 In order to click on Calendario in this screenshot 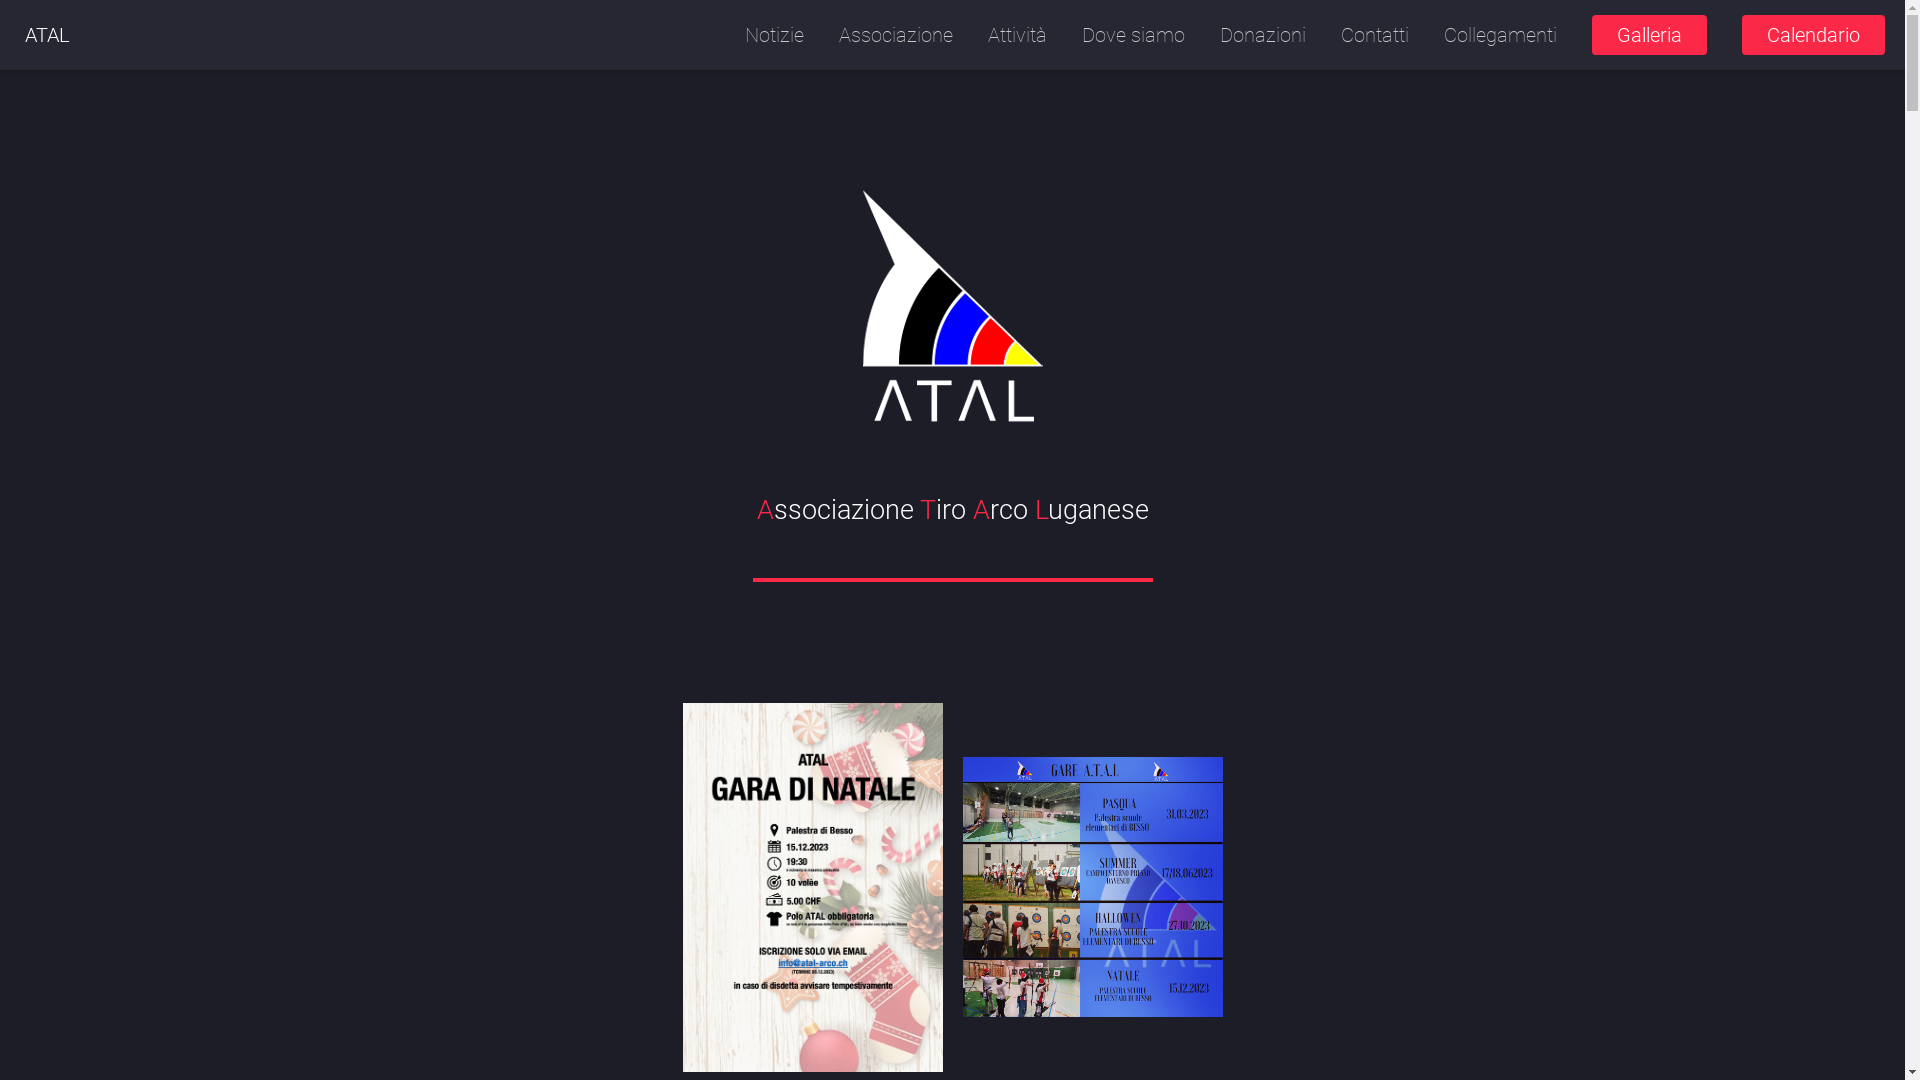, I will do `click(1814, 35)`.